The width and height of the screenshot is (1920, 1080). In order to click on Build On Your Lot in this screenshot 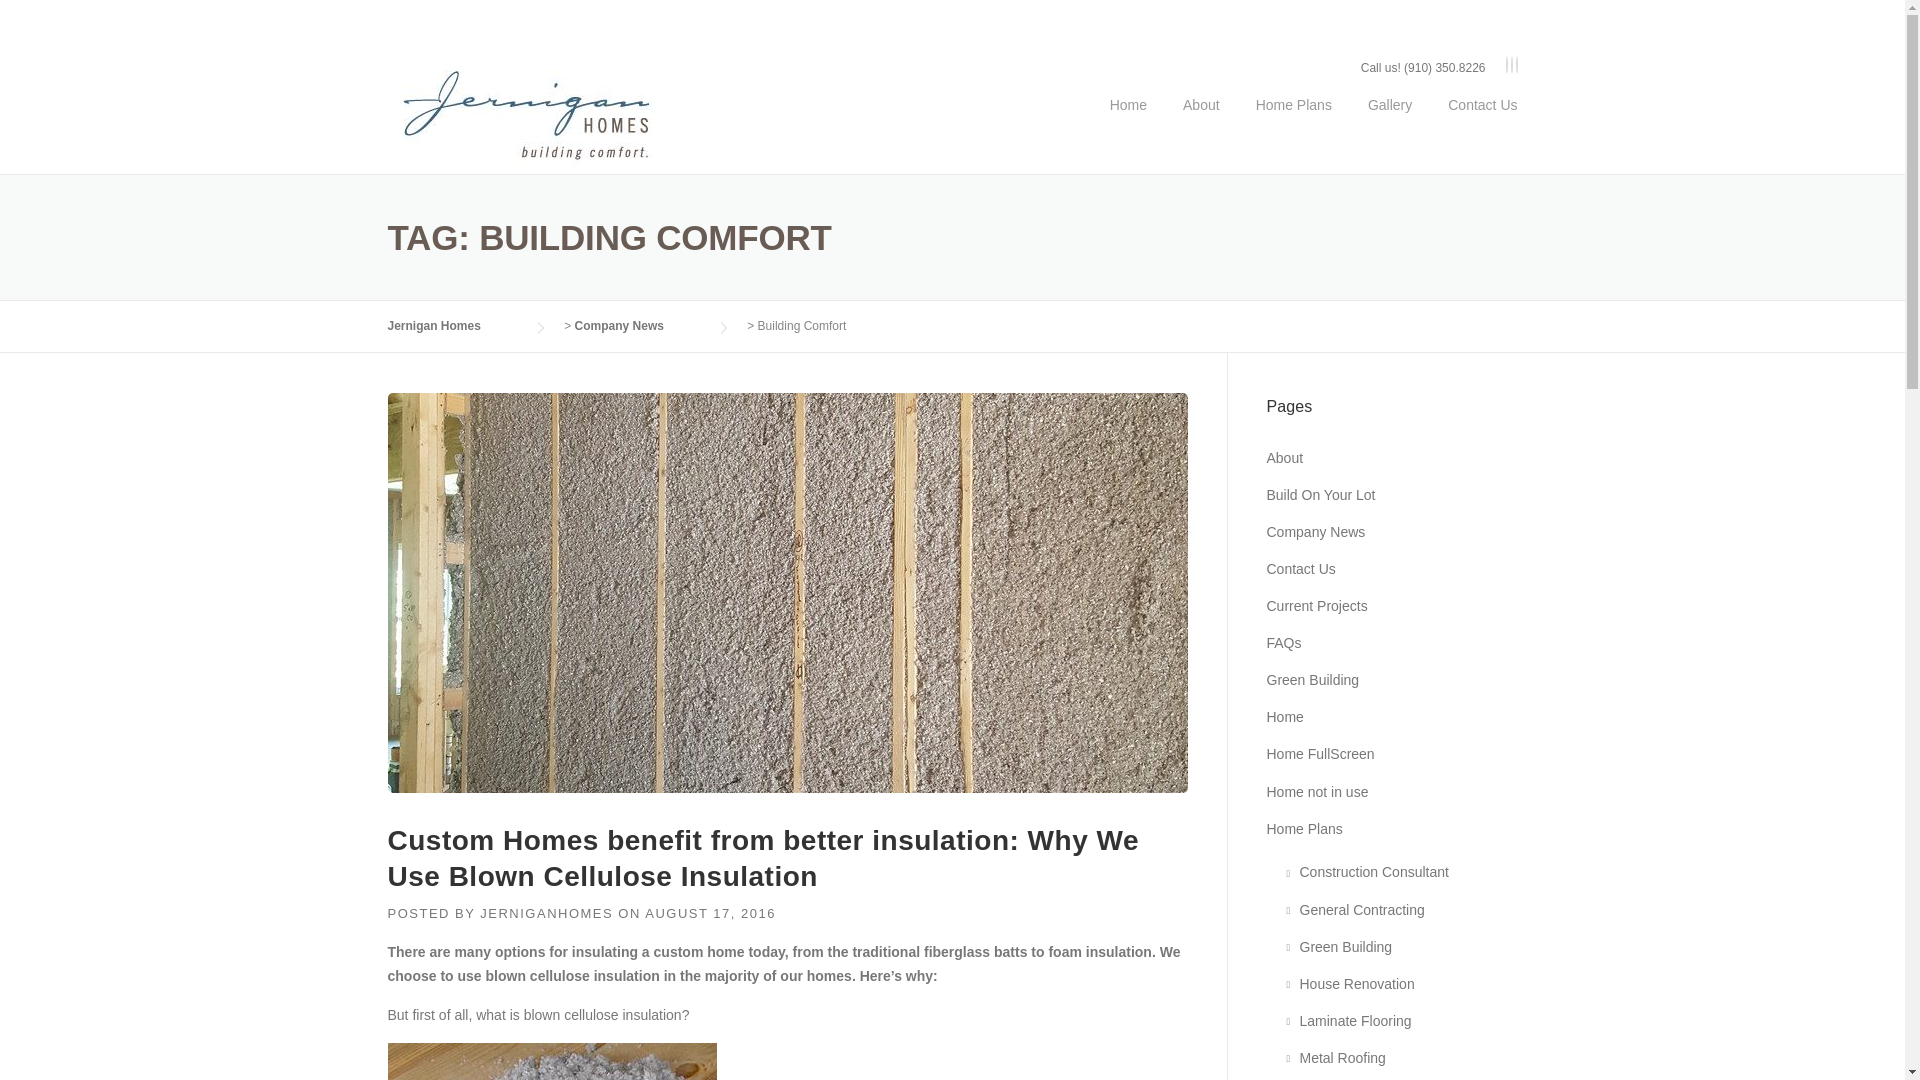, I will do `click(1320, 495)`.